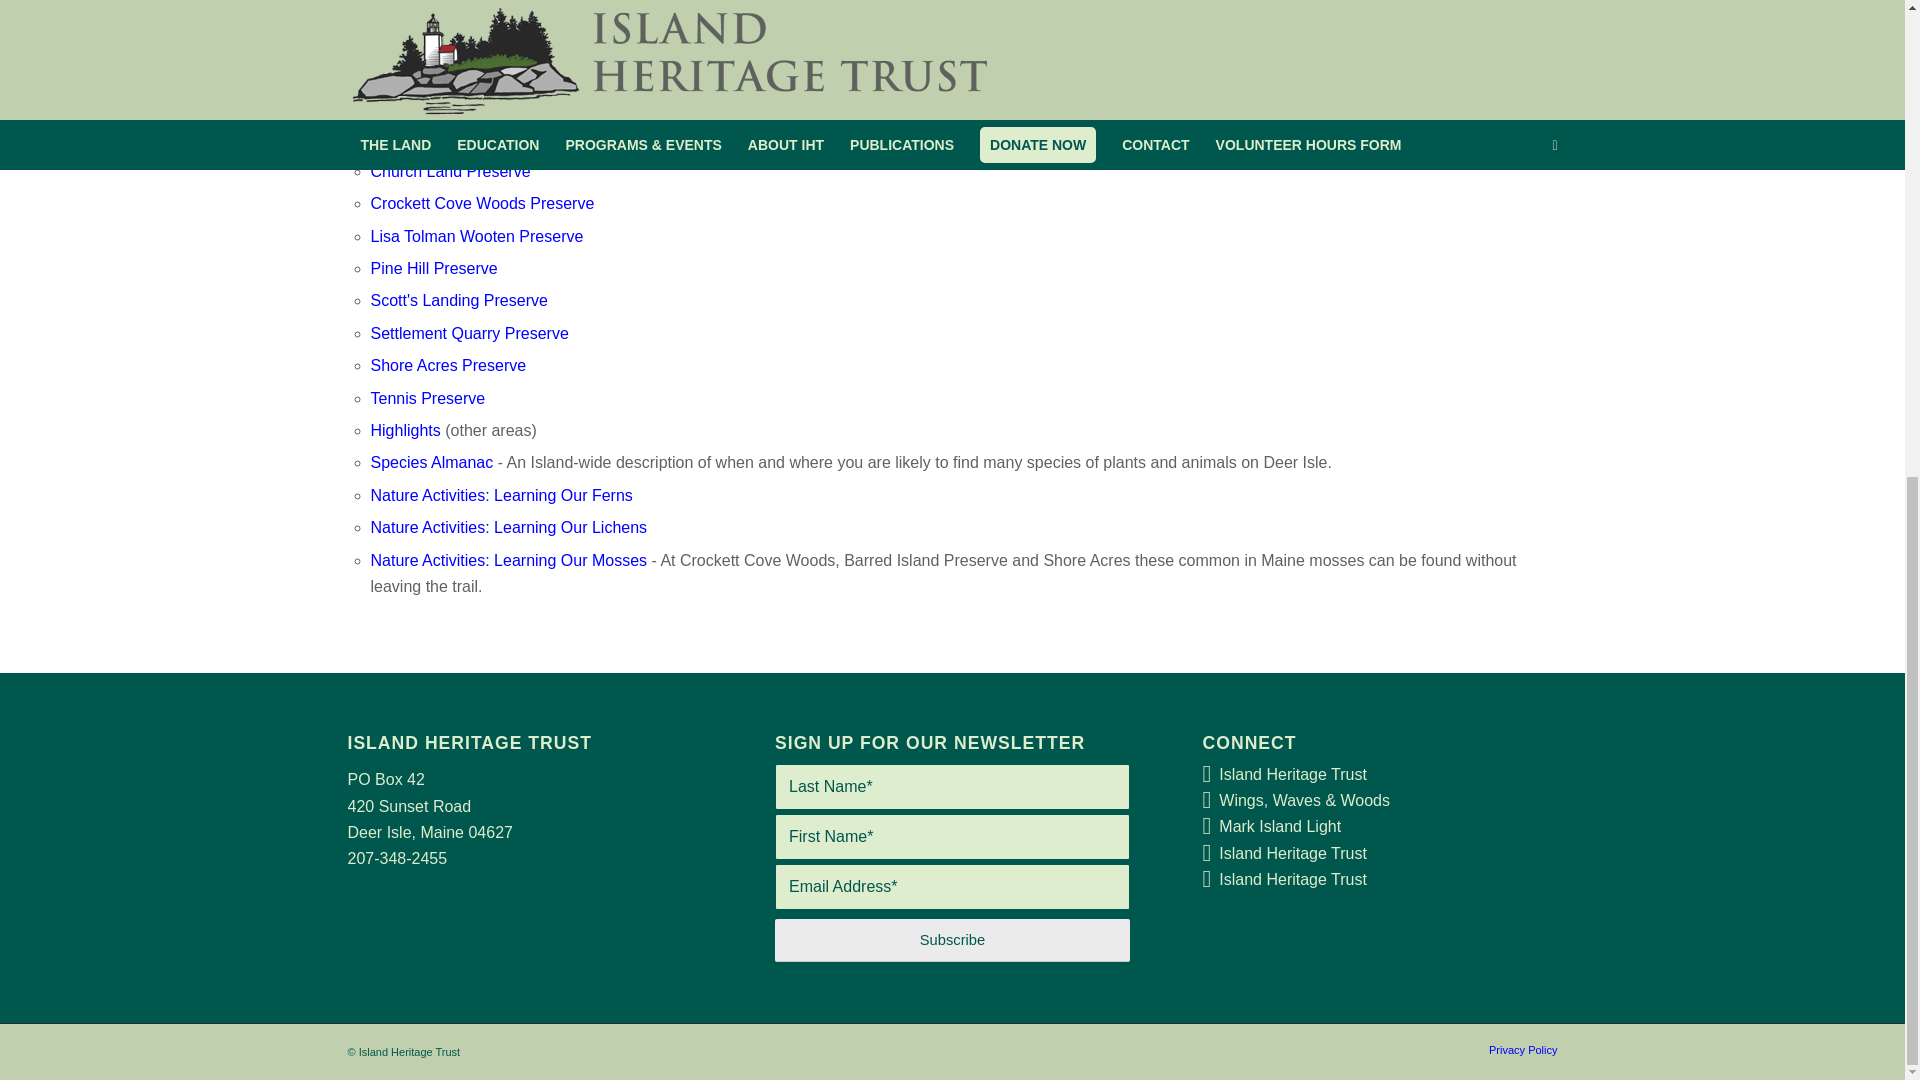 The width and height of the screenshot is (1920, 1080). What do you see at coordinates (952, 940) in the screenshot?
I see `Subscribe` at bounding box center [952, 940].